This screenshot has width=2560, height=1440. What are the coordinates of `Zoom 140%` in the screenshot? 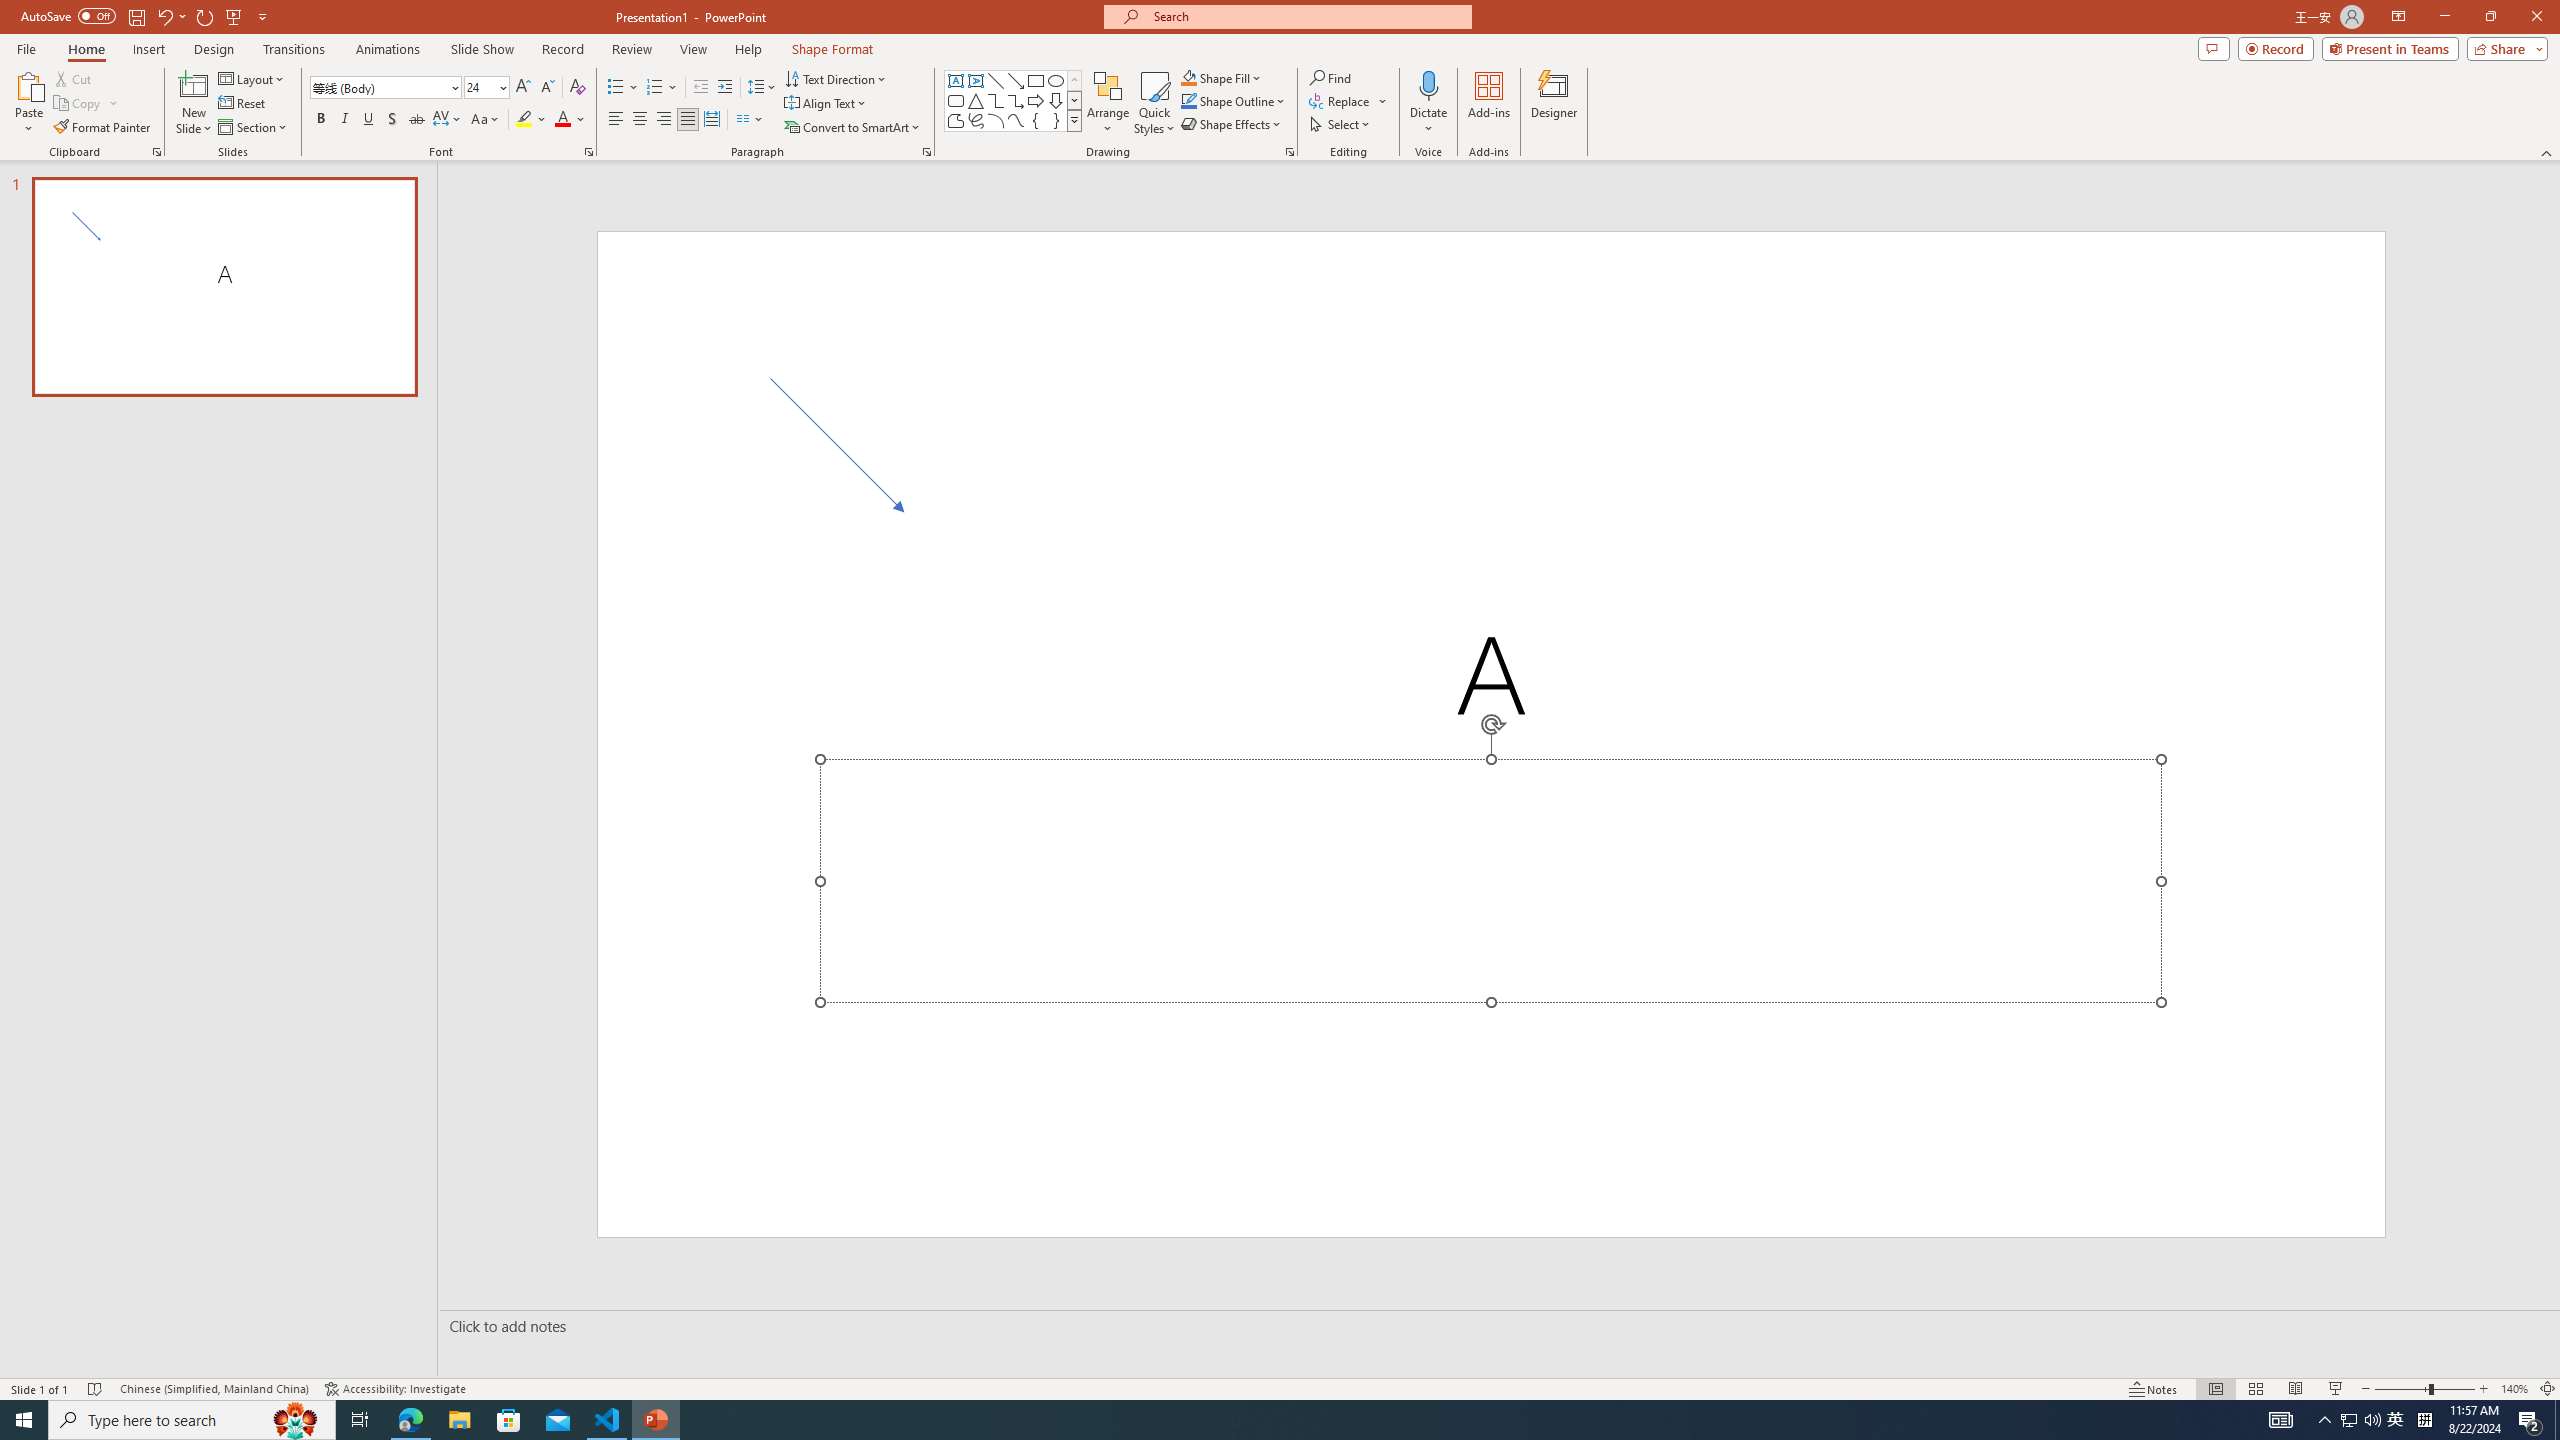 It's located at (2514, 1389).